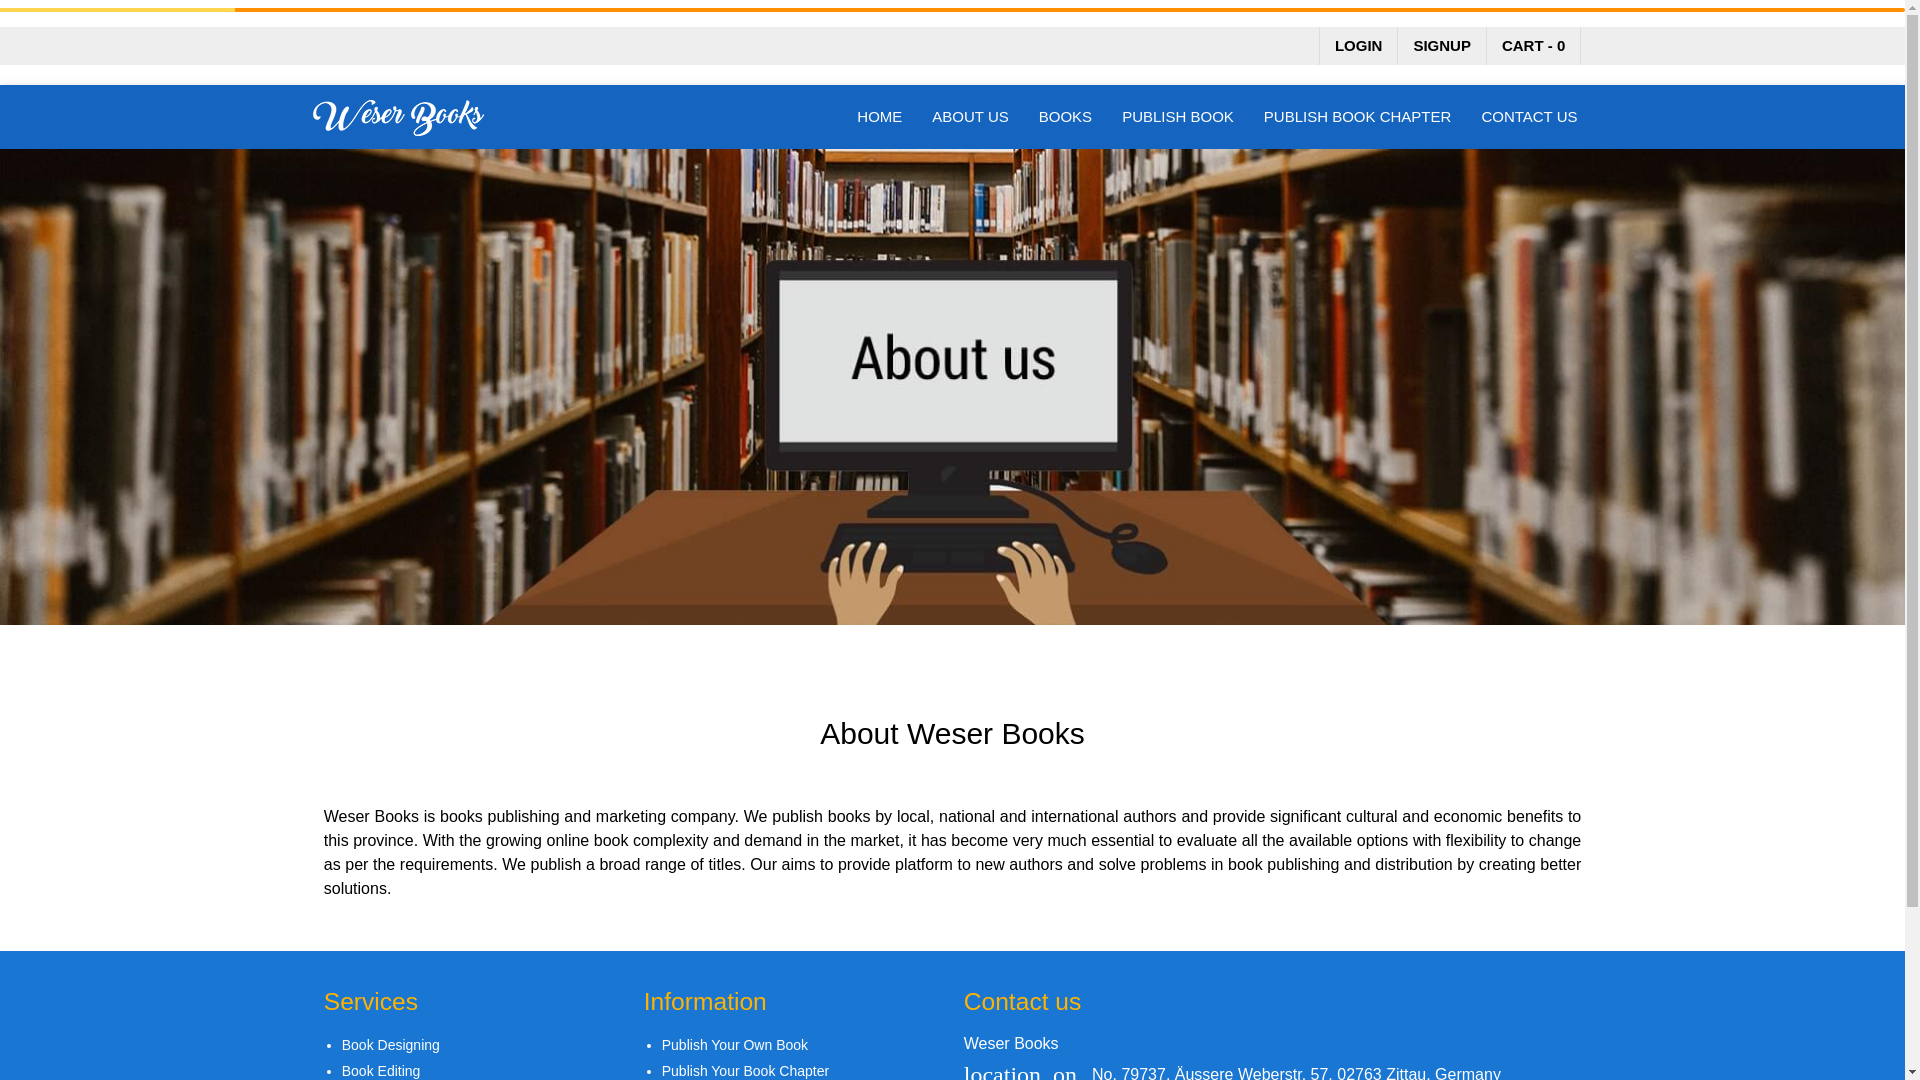 The width and height of the screenshot is (1920, 1080). Describe the element at coordinates (1065, 117) in the screenshot. I see `BOOKS` at that location.